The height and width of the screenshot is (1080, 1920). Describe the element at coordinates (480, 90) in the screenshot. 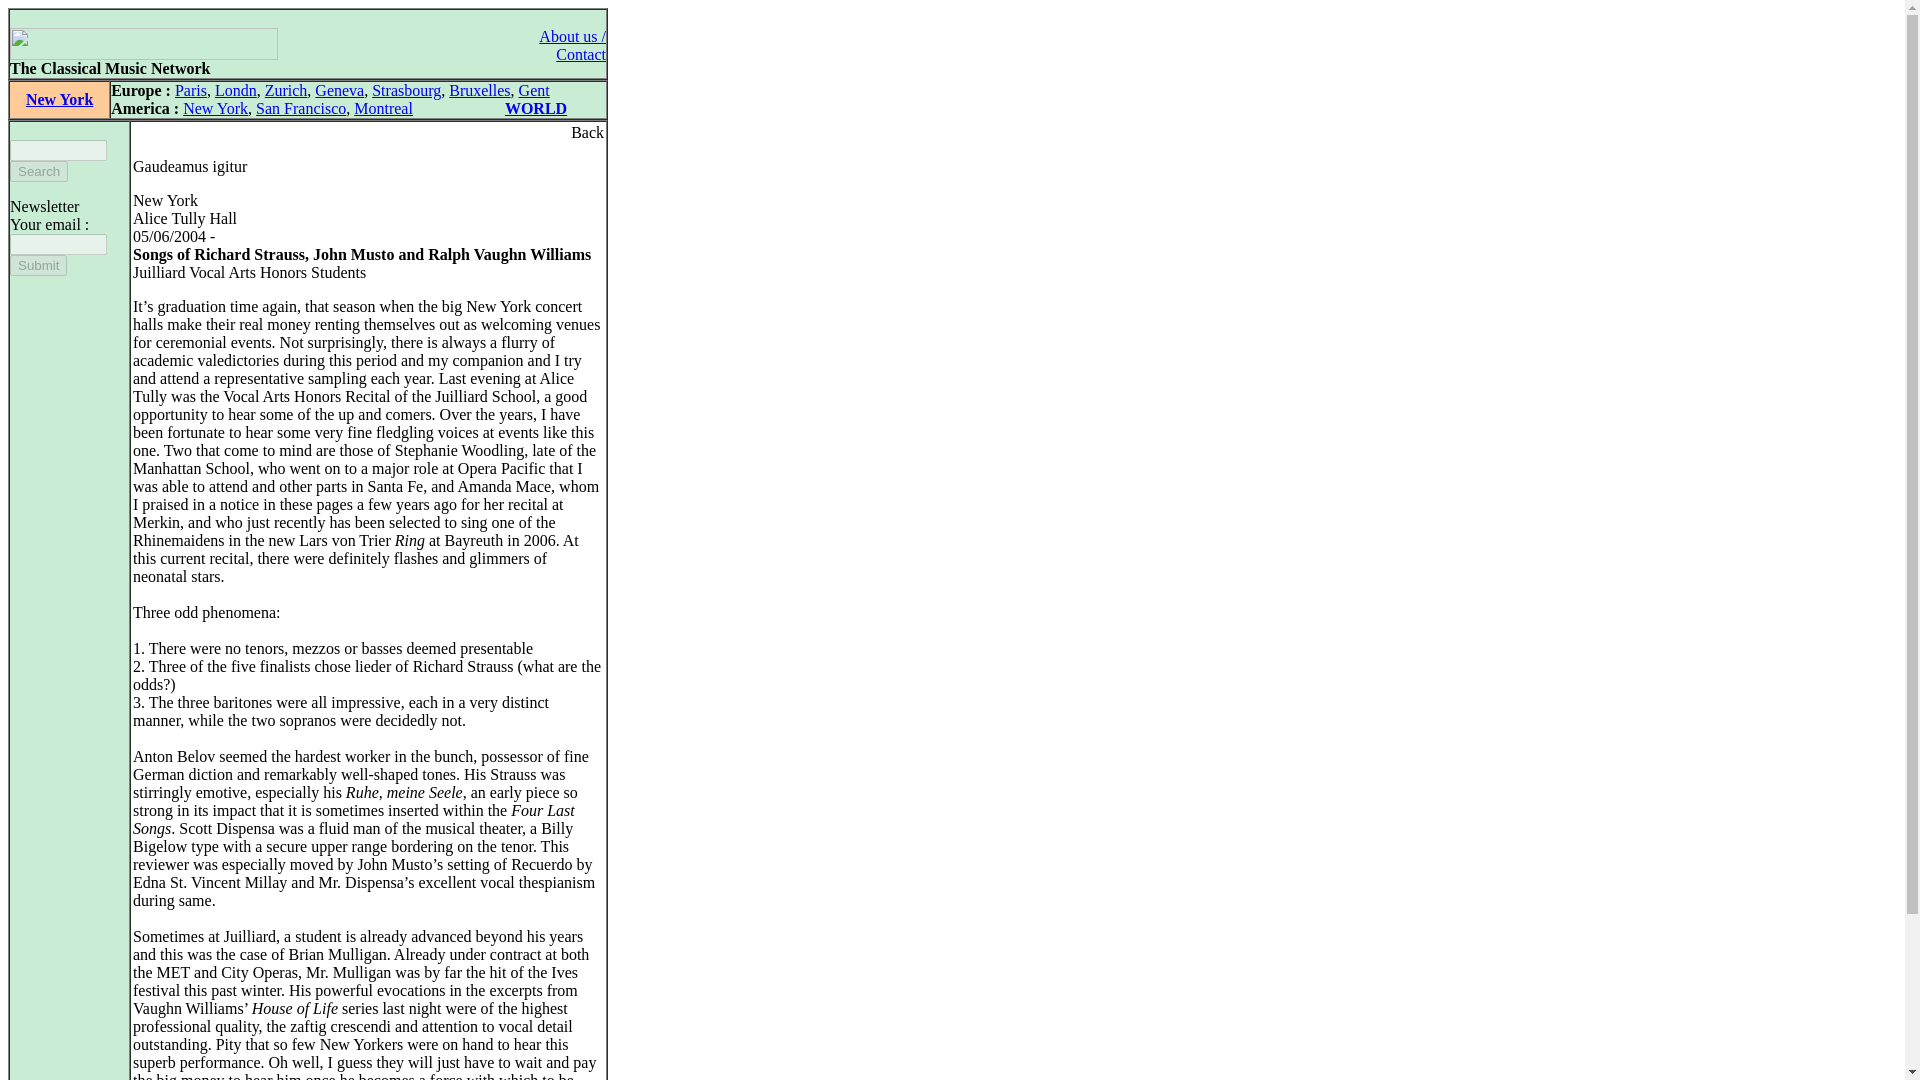

I see `Bruxelles` at that location.